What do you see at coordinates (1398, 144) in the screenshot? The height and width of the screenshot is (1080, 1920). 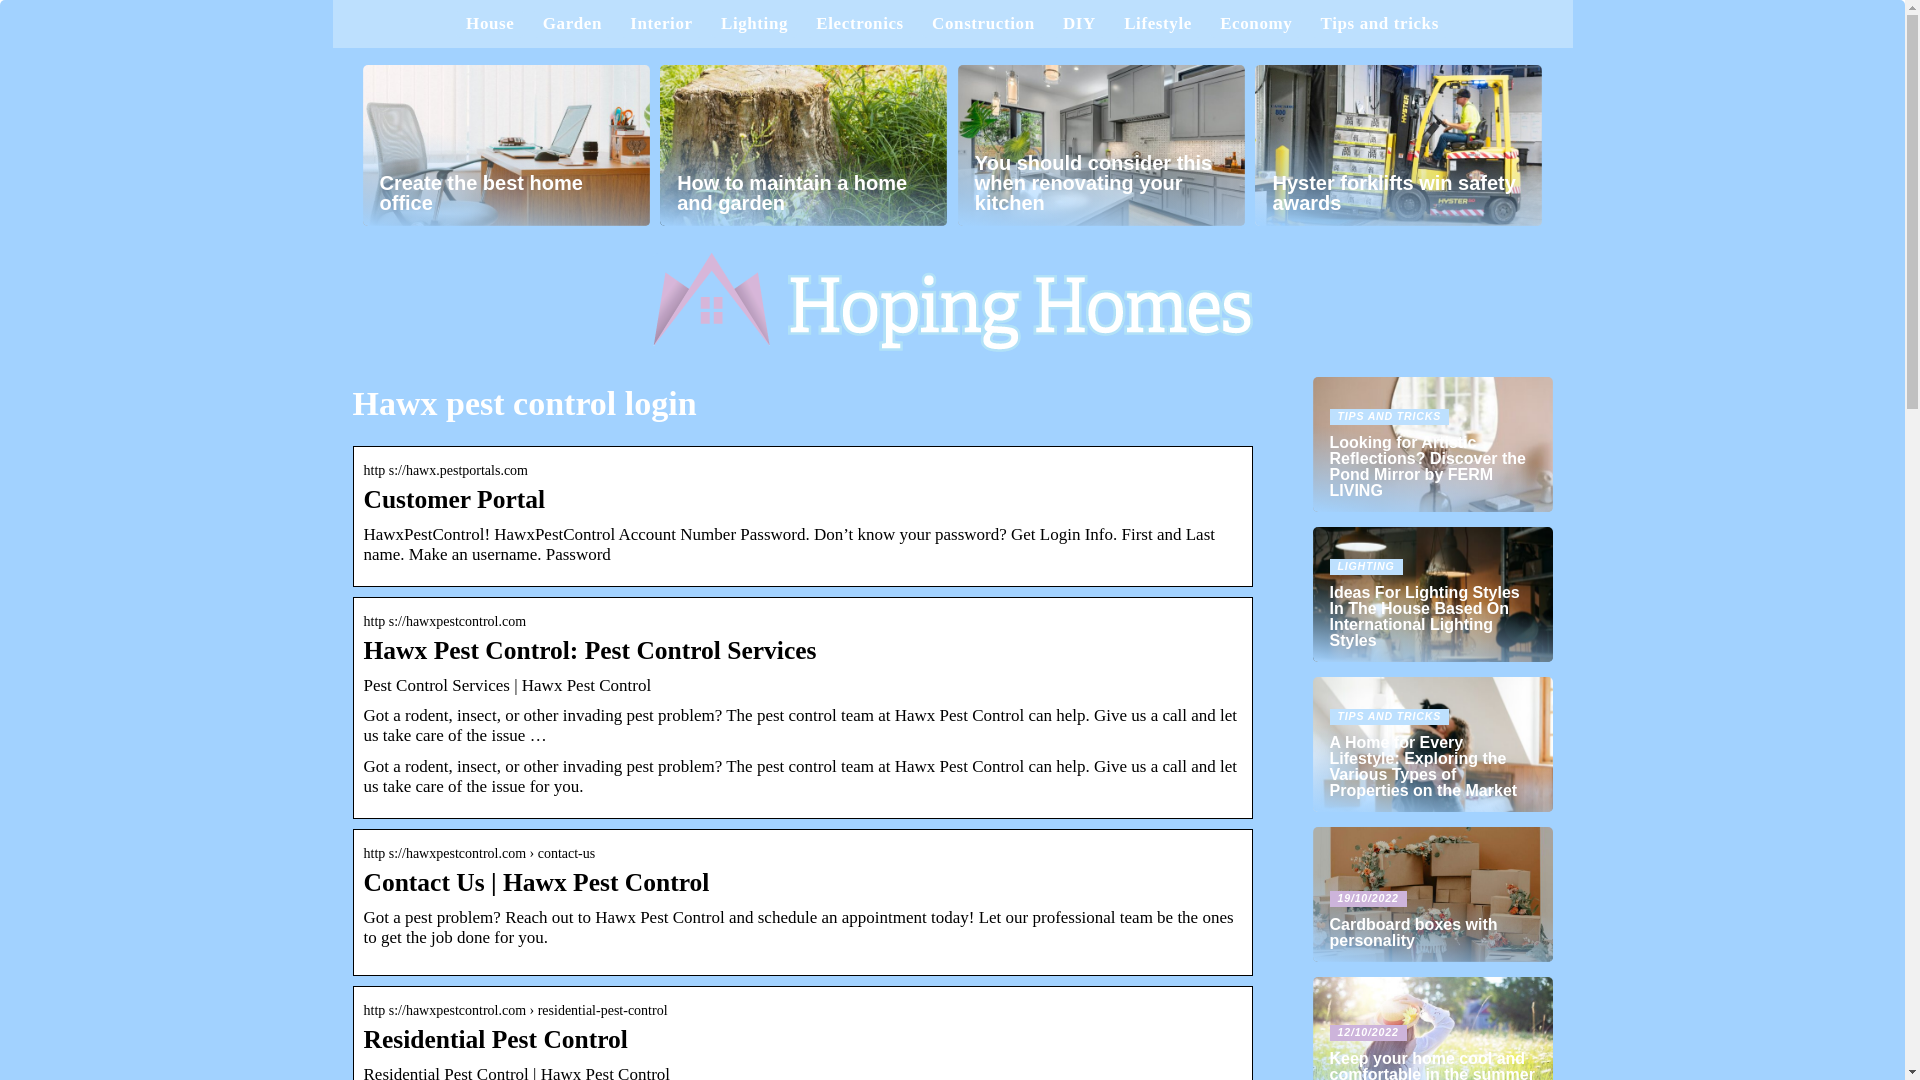 I see `Hyster forklifts win safety awards` at bounding box center [1398, 144].